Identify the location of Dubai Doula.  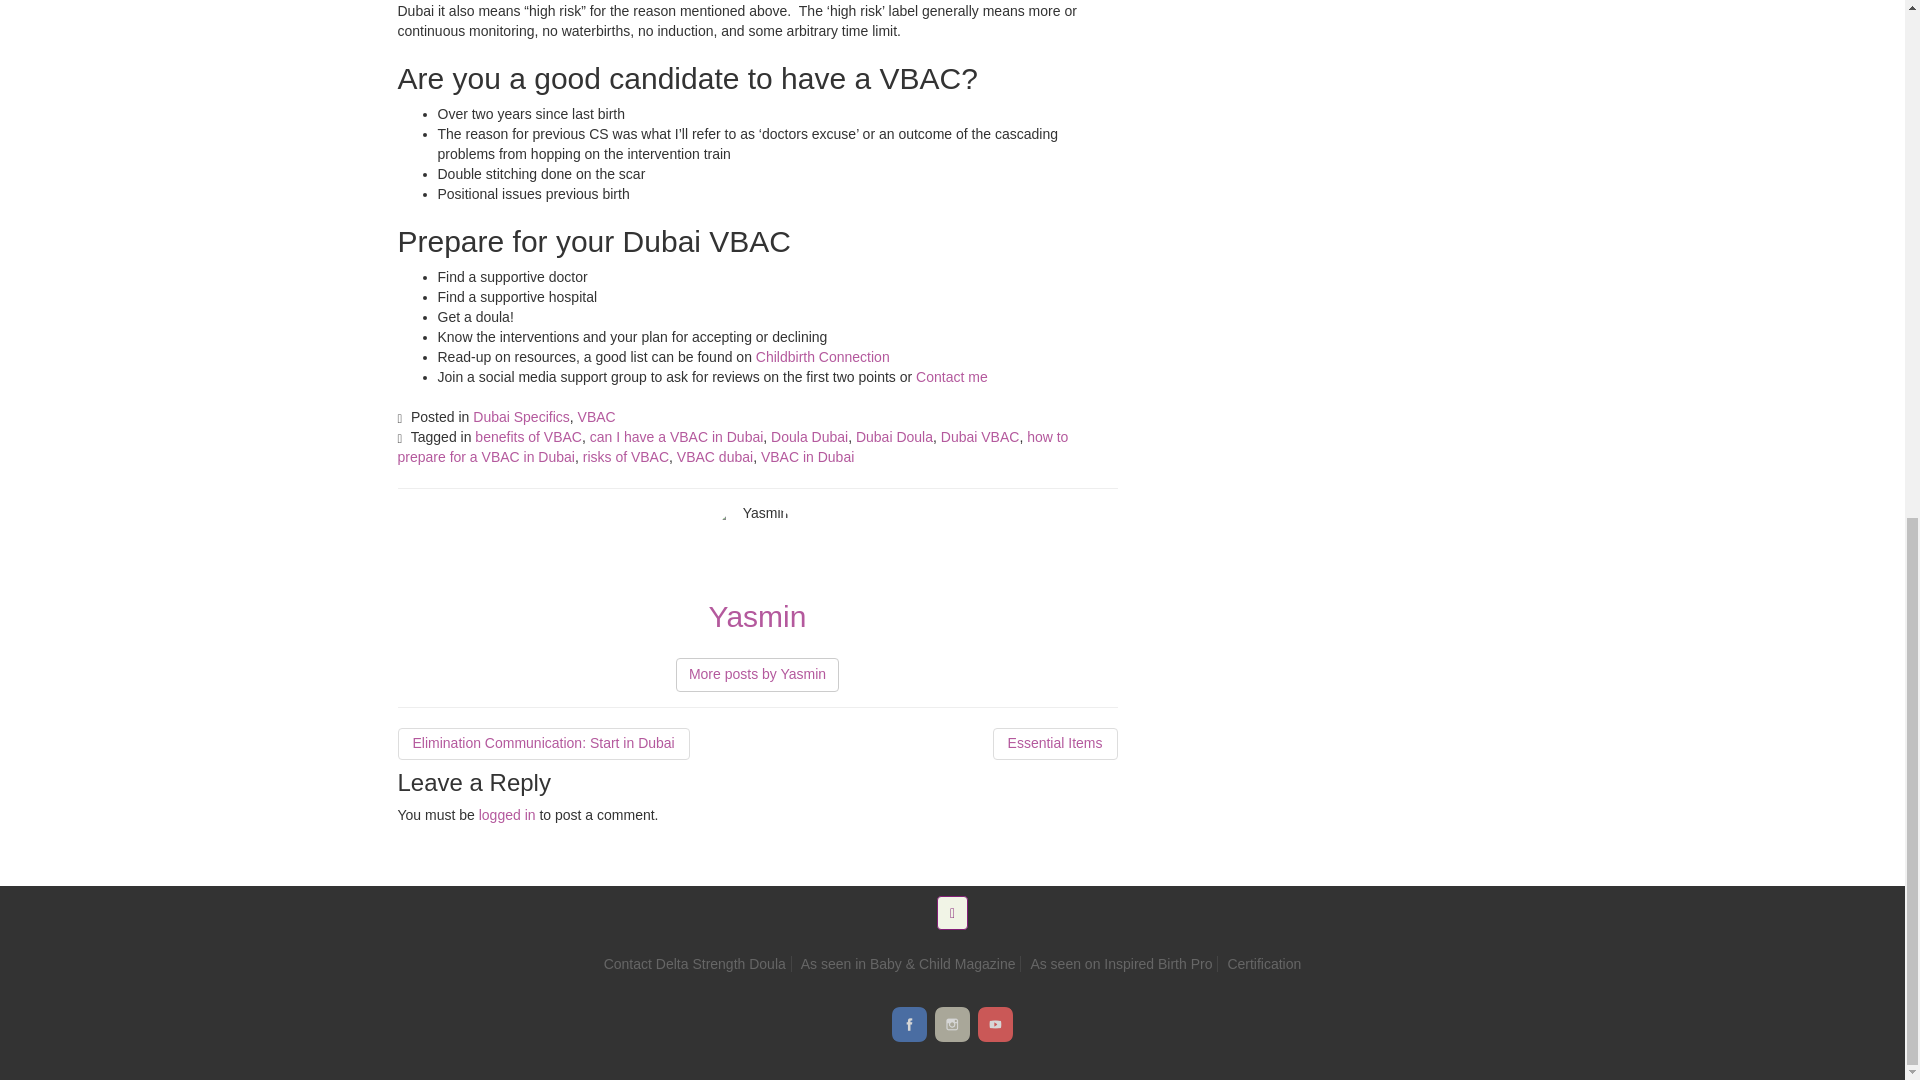
(894, 436).